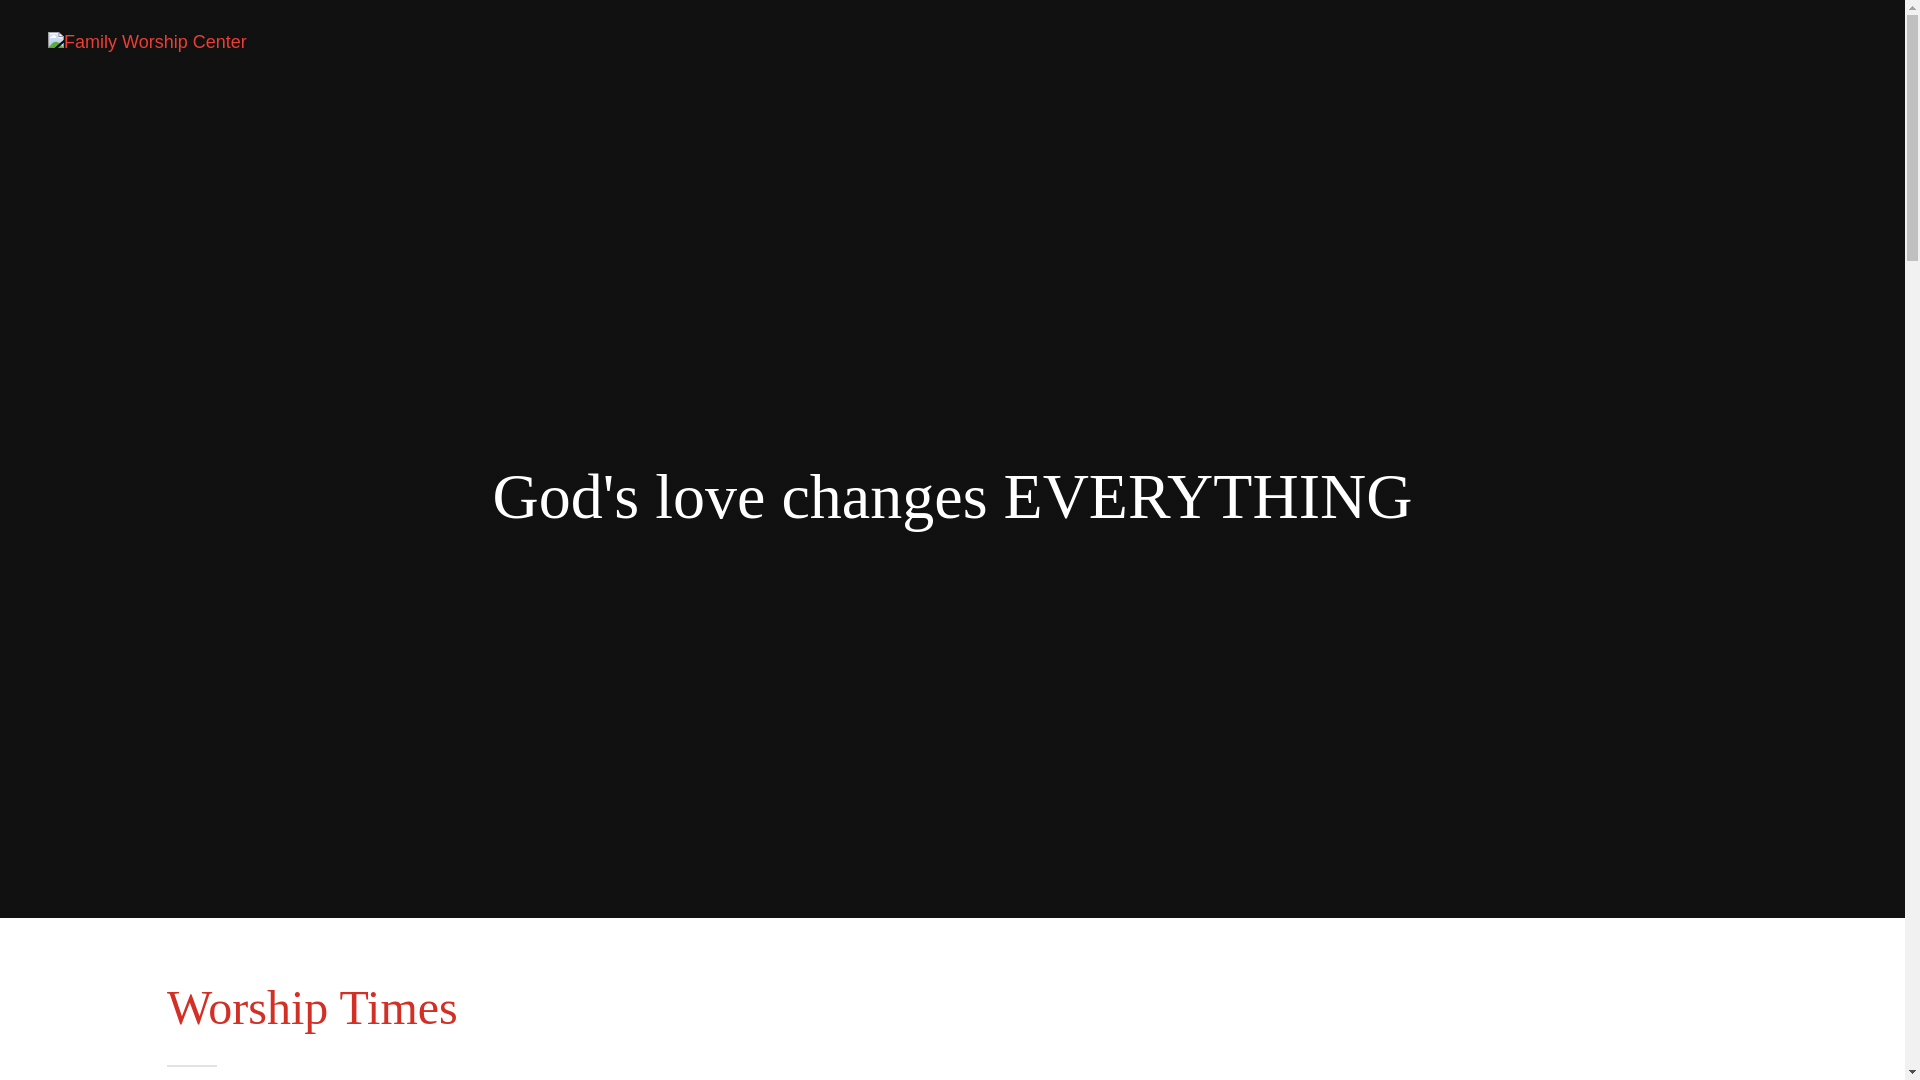 The height and width of the screenshot is (1080, 1920). What do you see at coordinates (148, 42) in the screenshot?
I see `Family Worship Center` at bounding box center [148, 42].